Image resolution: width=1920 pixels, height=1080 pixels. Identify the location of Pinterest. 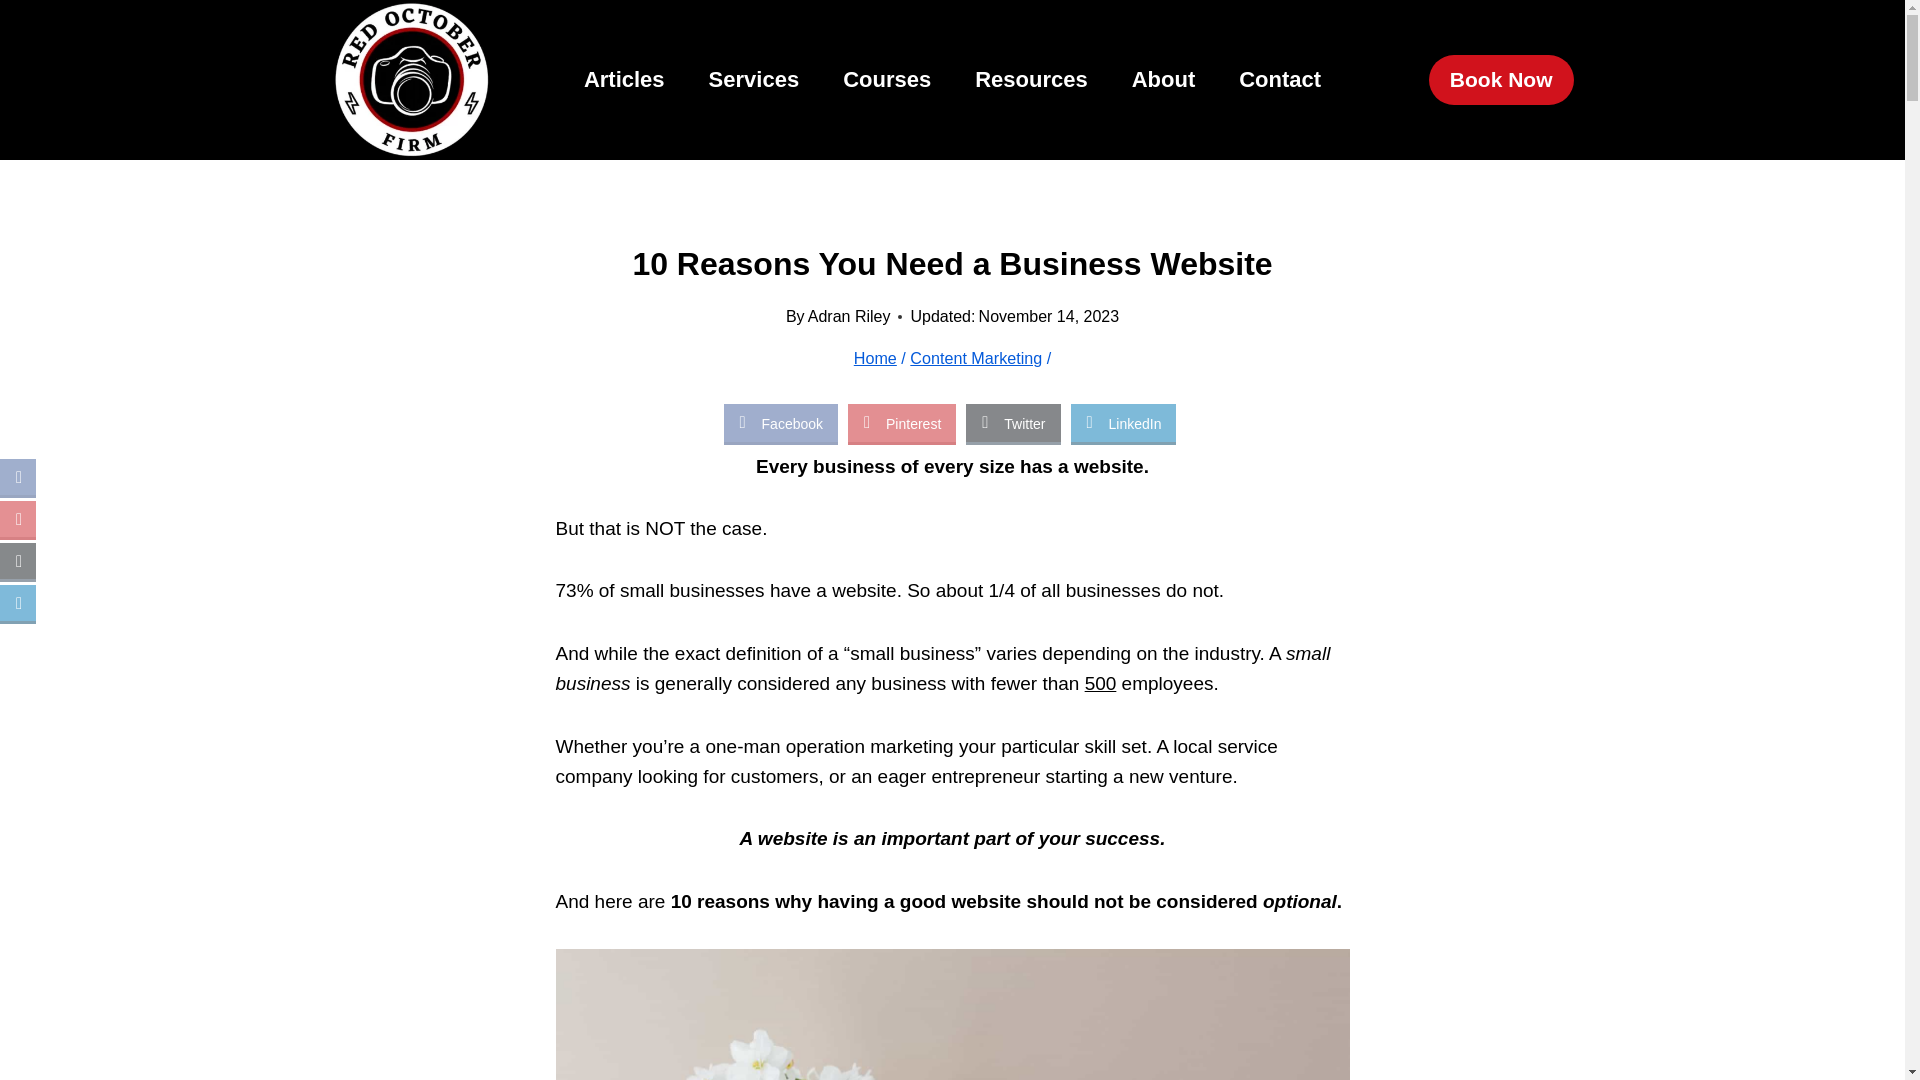
(902, 422).